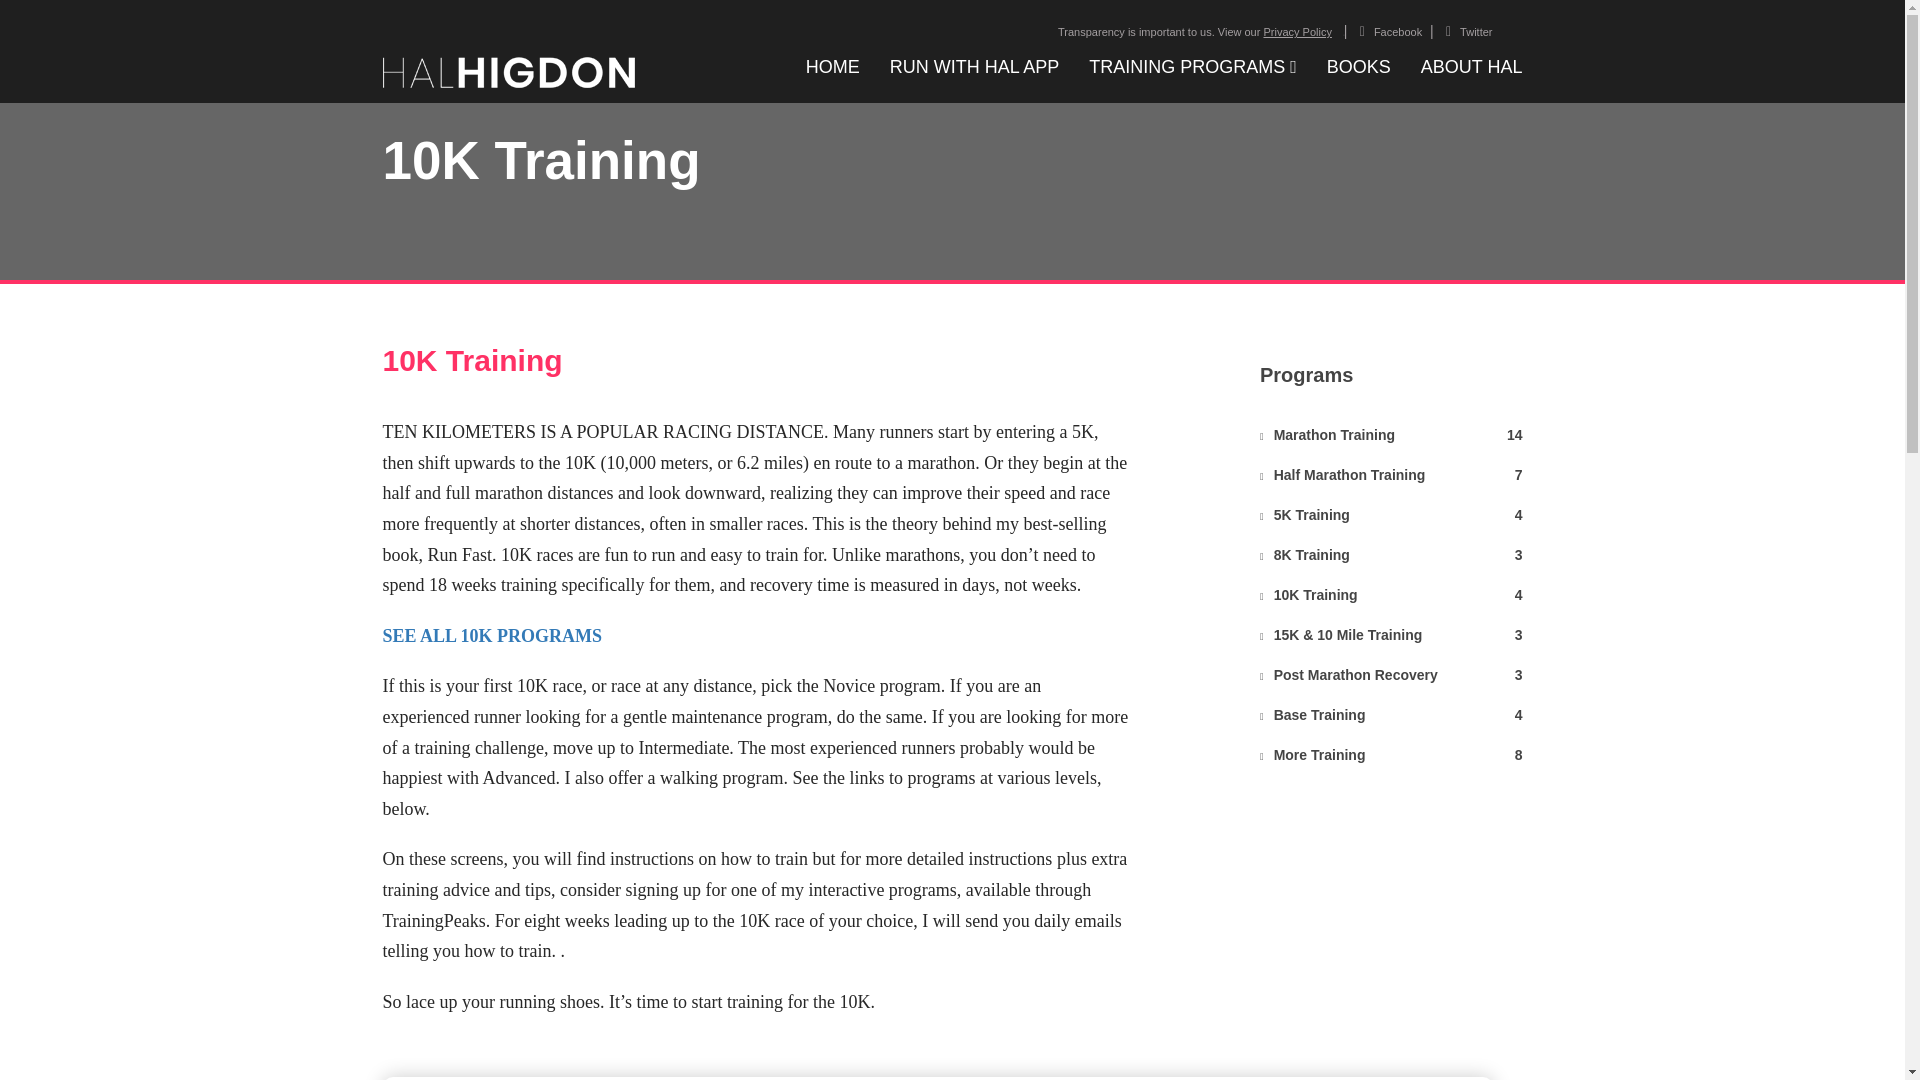 The width and height of the screenshot is (1920, 1080). I want to click on TRAINING PROGRAMS, so click(833, 66).